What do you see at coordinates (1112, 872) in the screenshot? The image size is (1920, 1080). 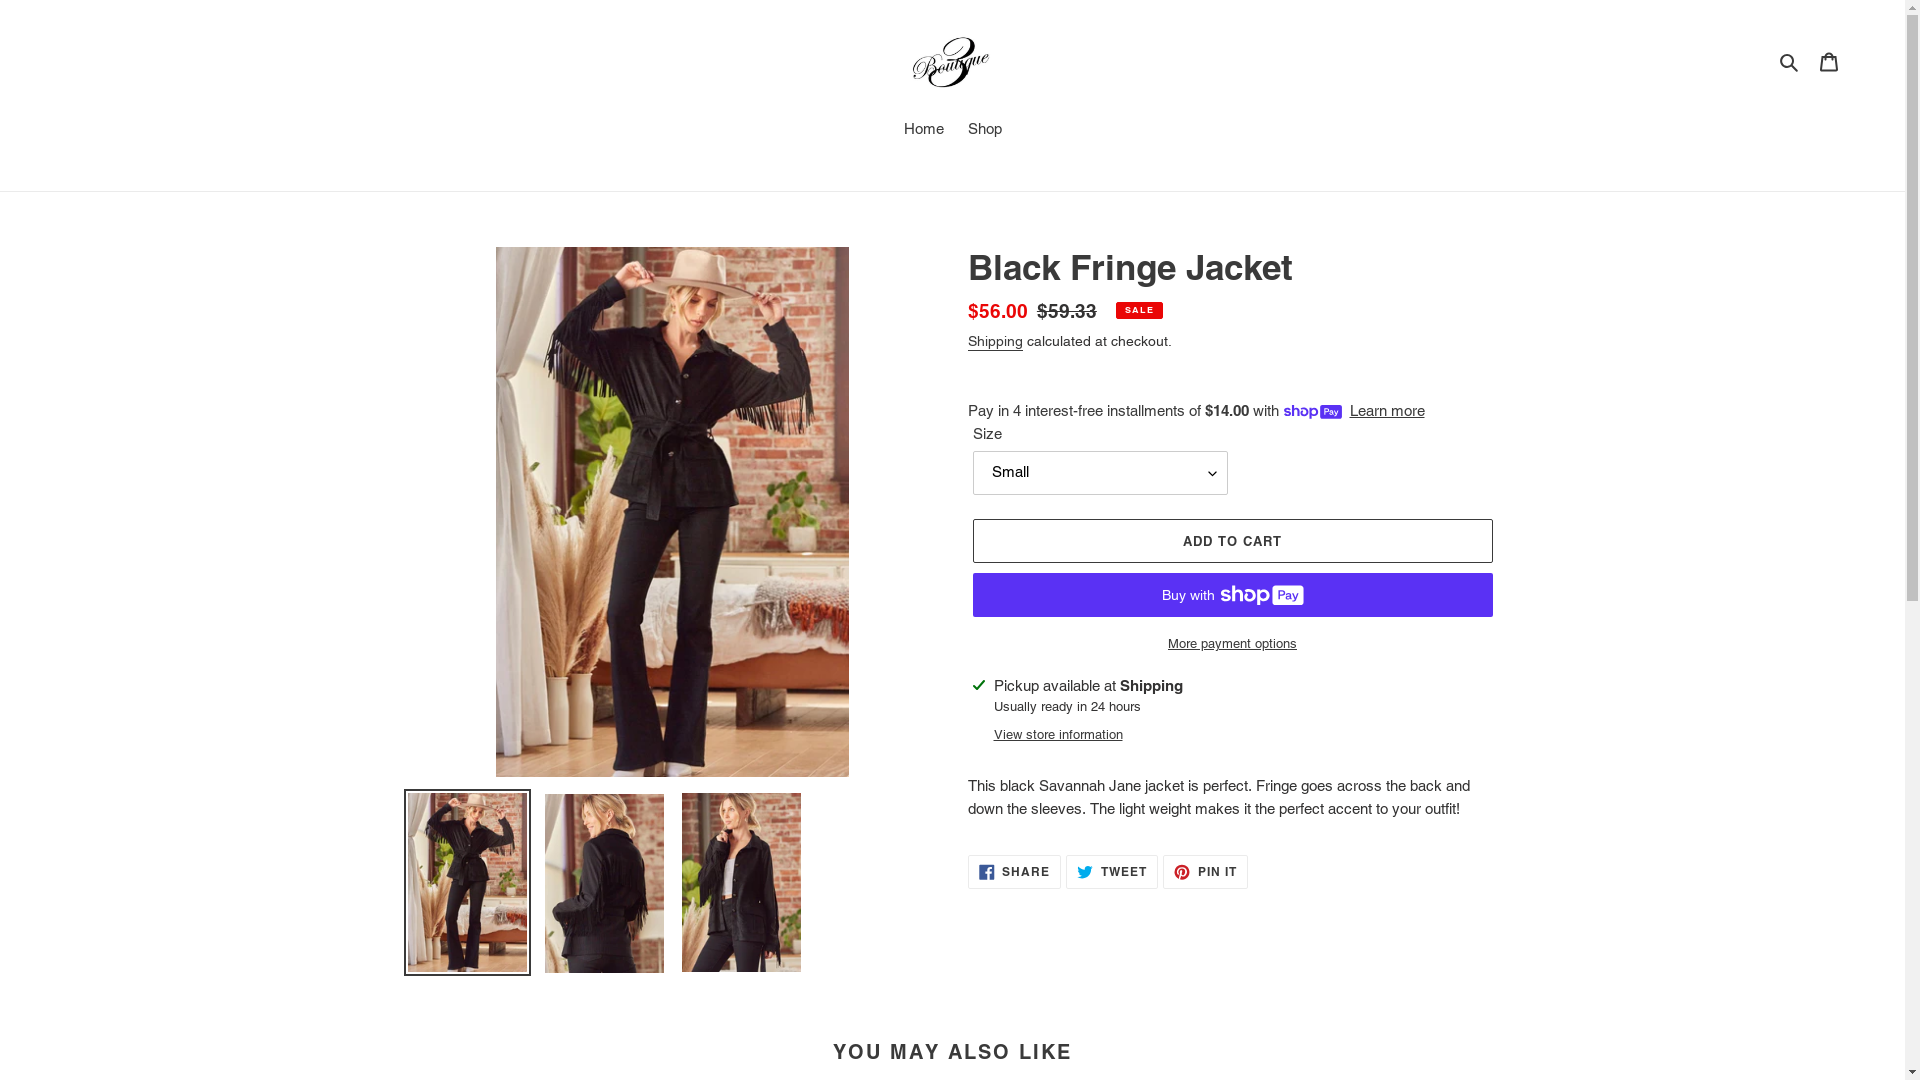 I see `TWEET
TWEET ON TWITTER` at bounding box center [1112, 872].